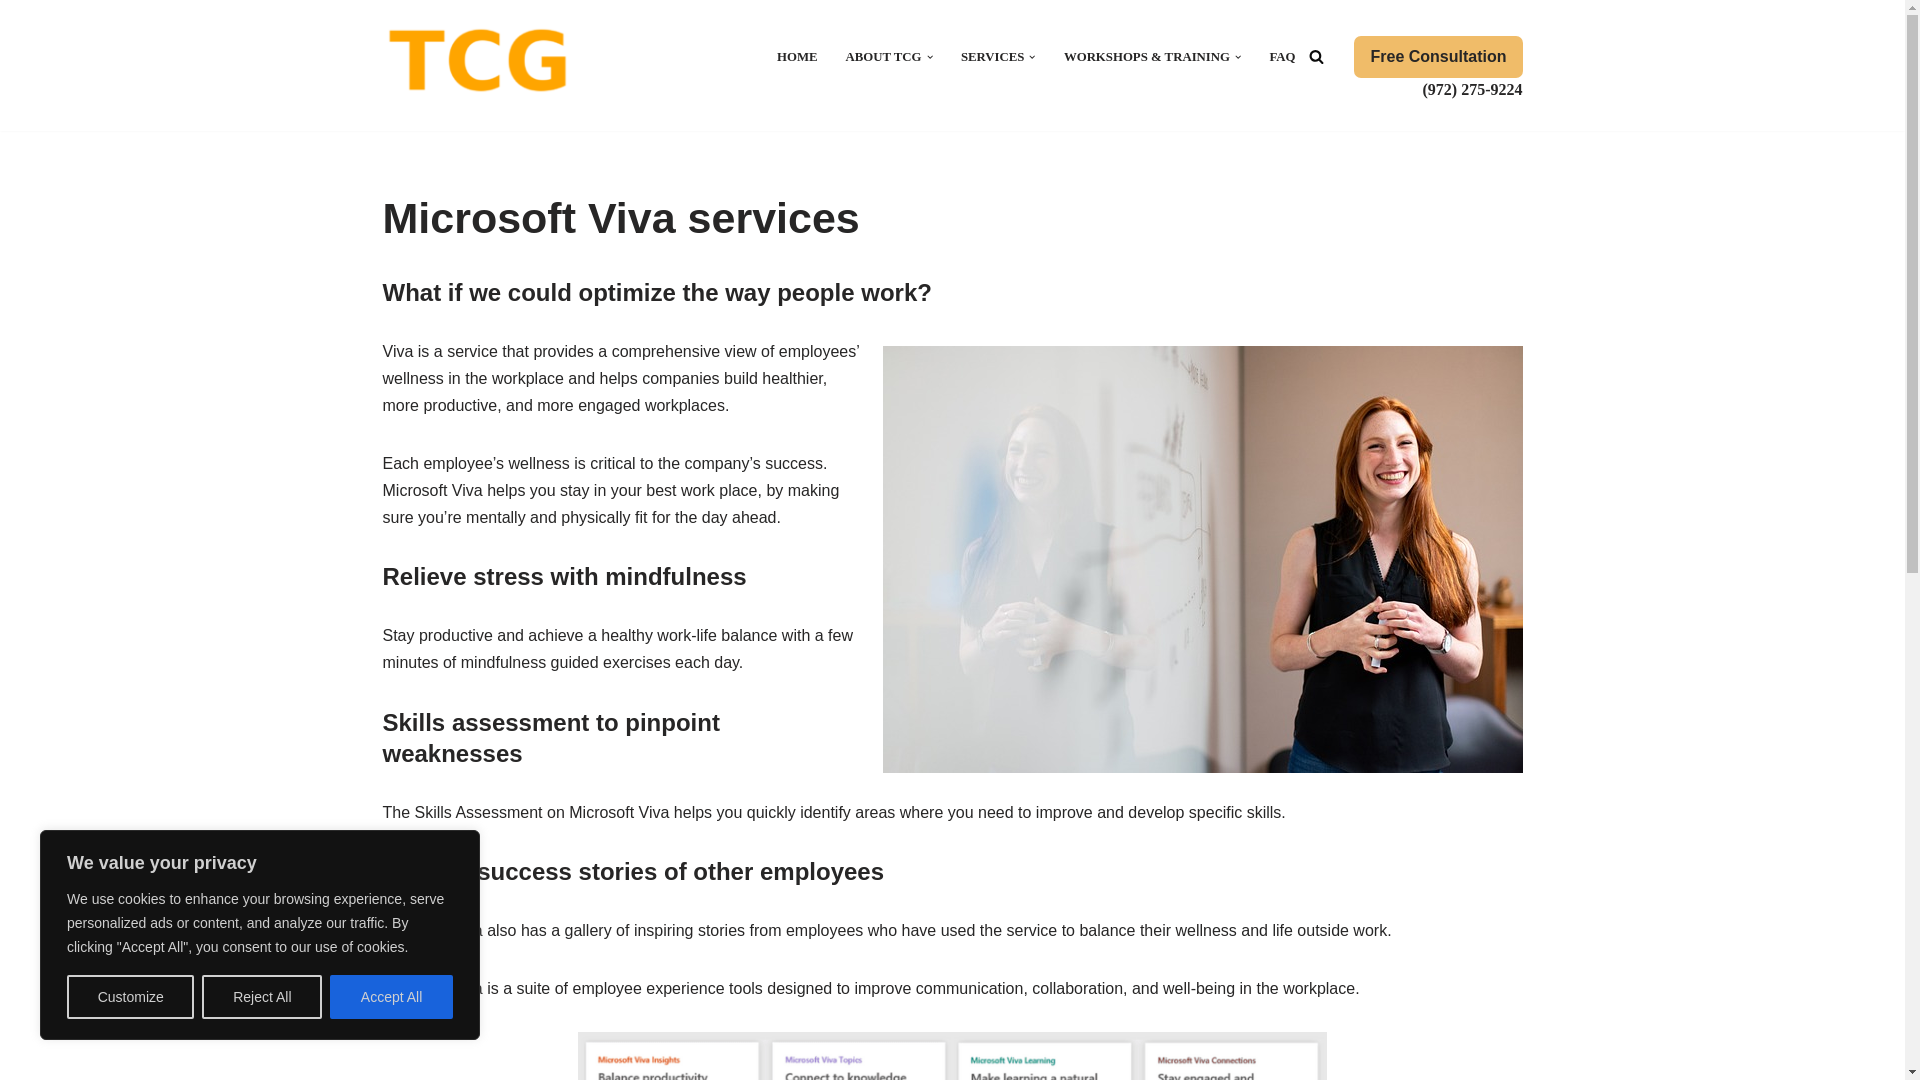 Image resolution: width=1920 pixels, height=1080 pixels. I want to click on HOME, so click(797, 56).